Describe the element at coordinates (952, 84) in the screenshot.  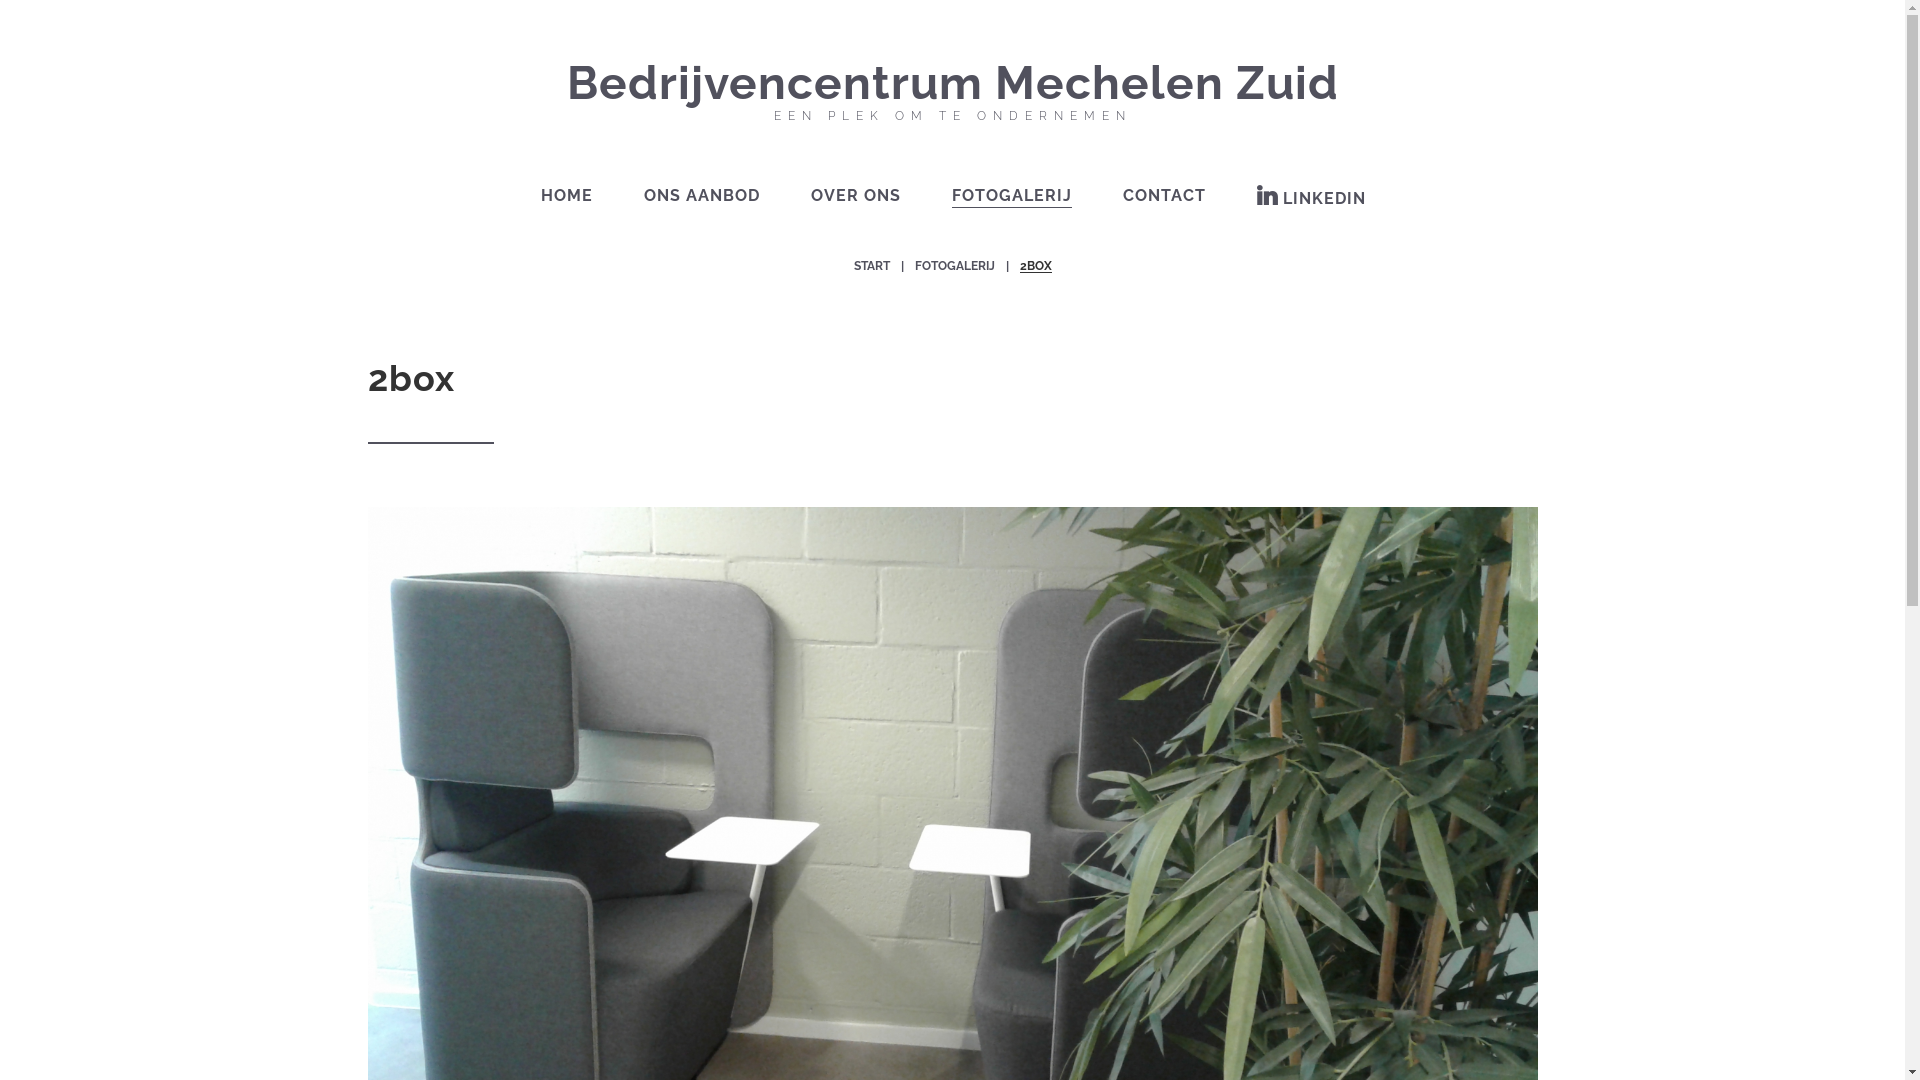
I see `Bedrijvencentrum Mechelen Zuid` at that location.